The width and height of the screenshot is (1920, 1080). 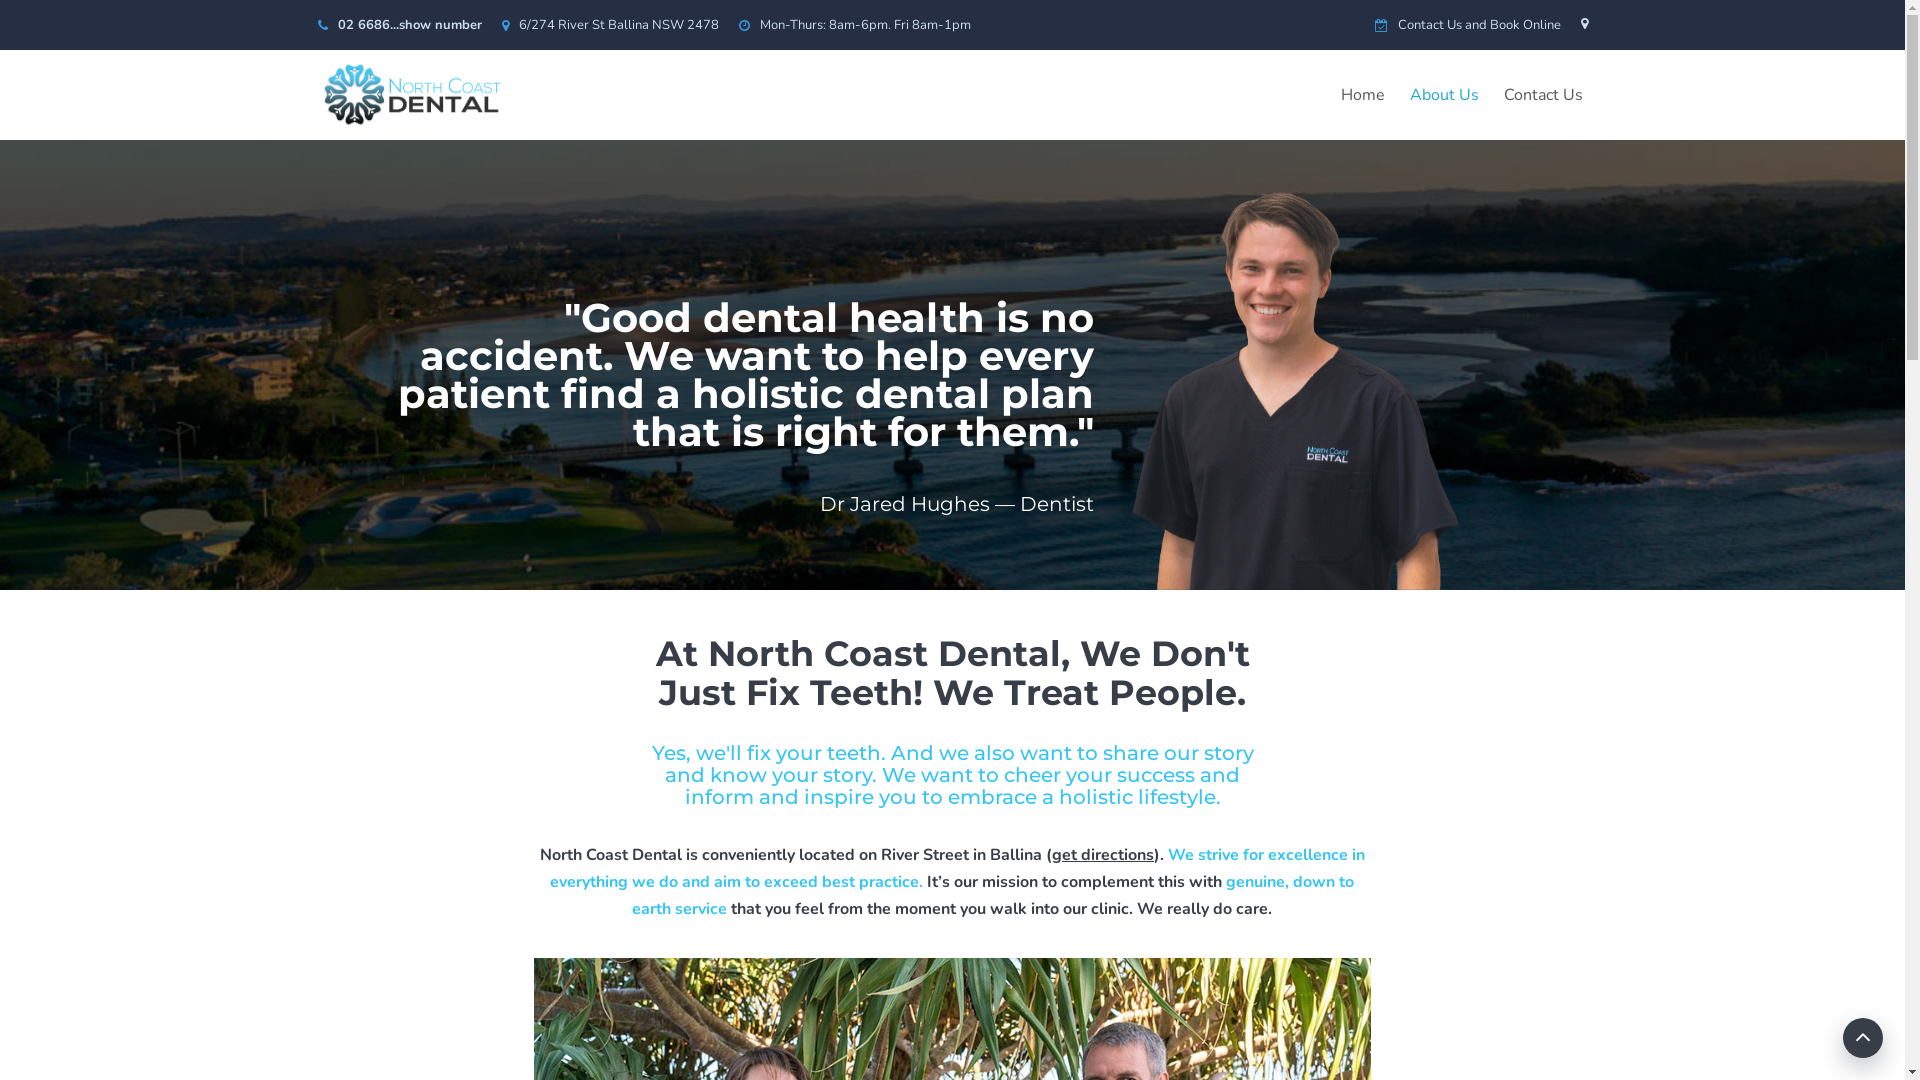 What do you see at coordinates (1103, 855) in the screenshot?
I see `get directions` at bounding box center [1103, 855].